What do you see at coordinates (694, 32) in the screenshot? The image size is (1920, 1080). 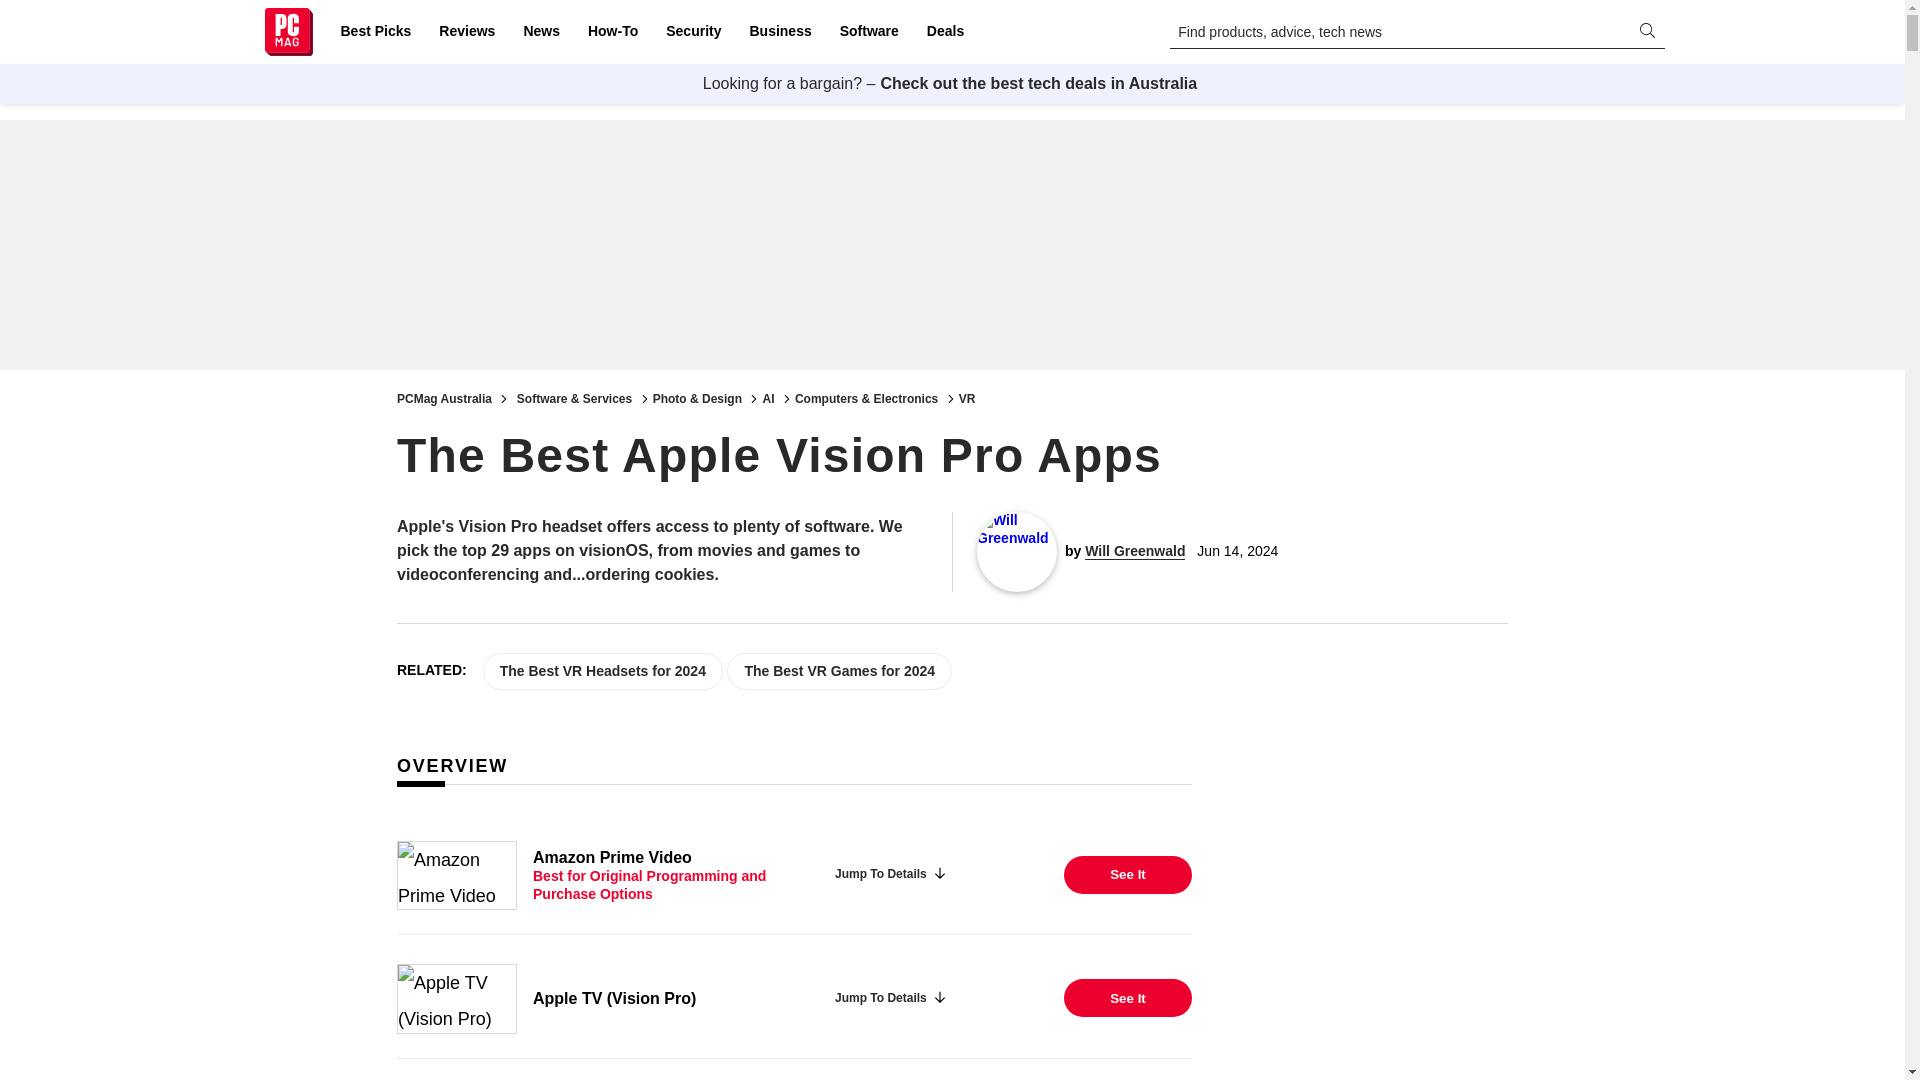 I see `Security` at bounding box center [694, 32].